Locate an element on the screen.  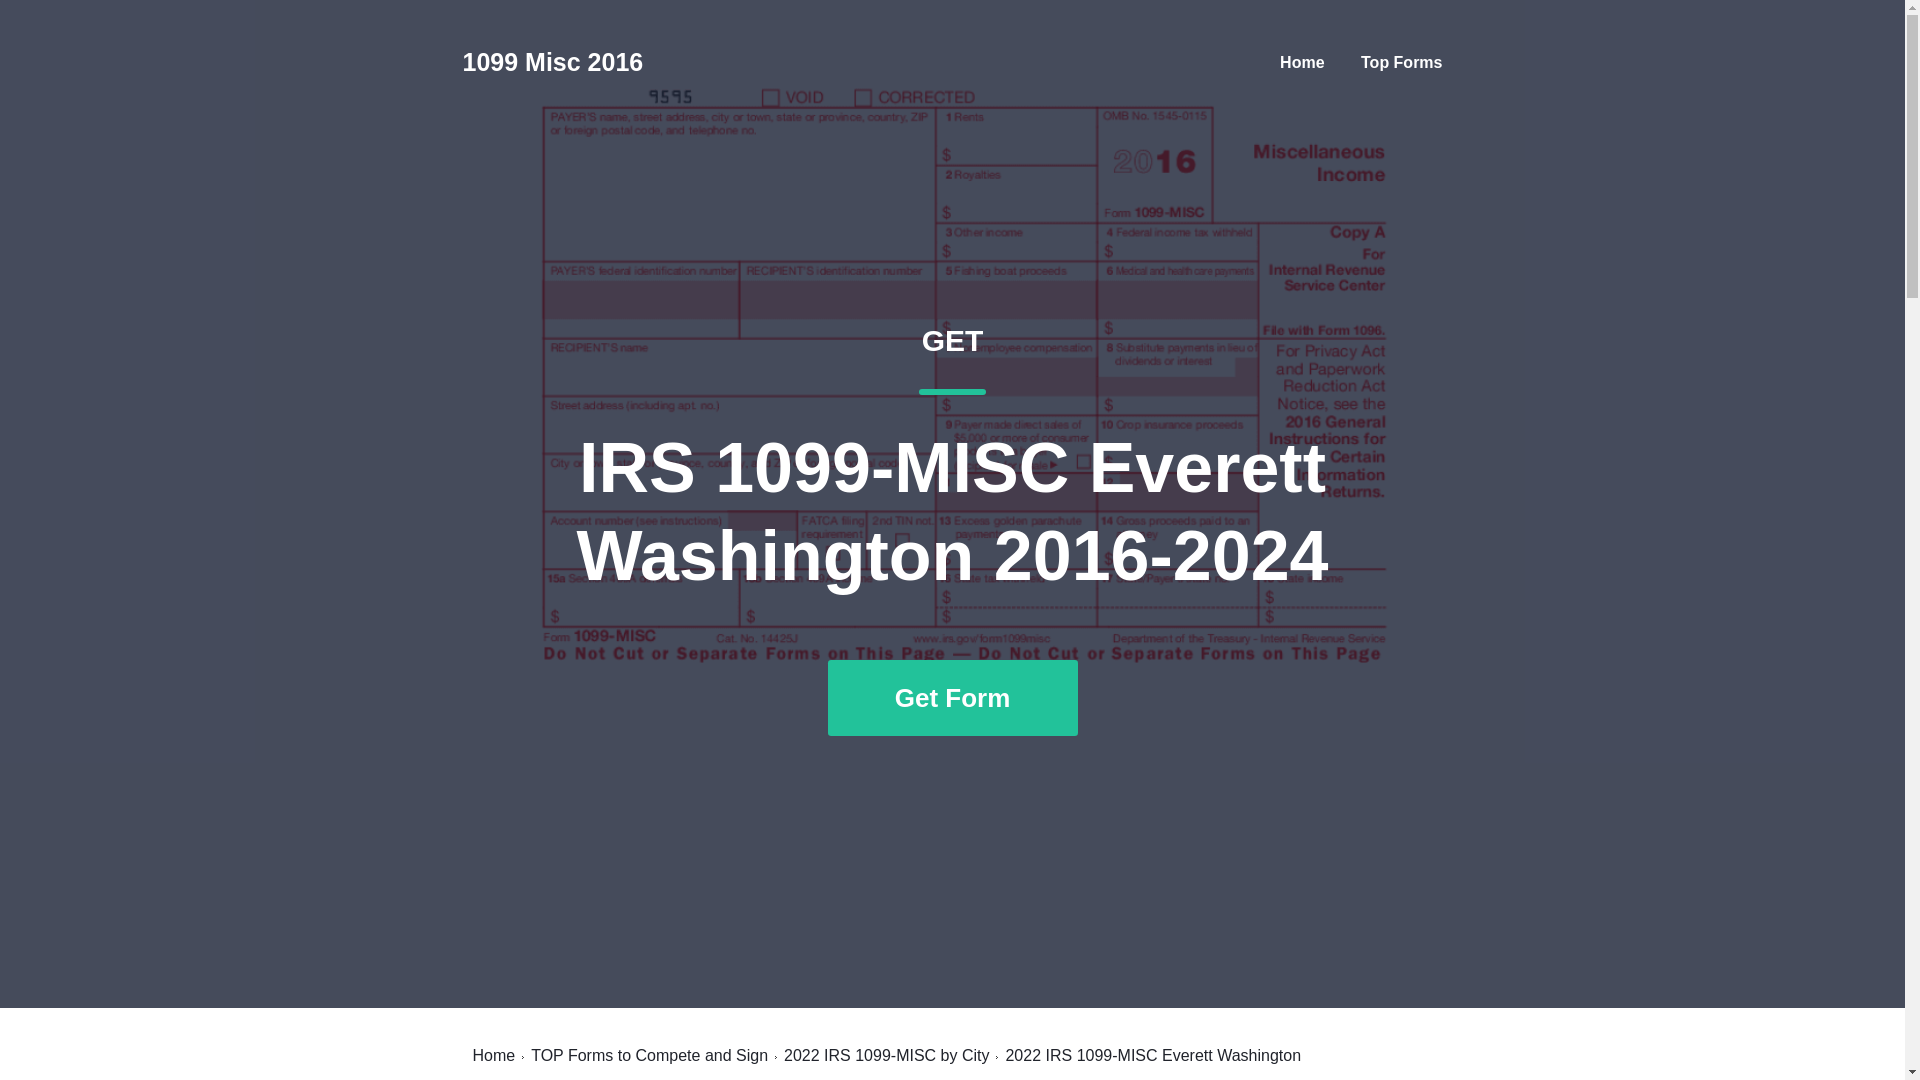
TOP Forms to Compete and Sign is located at coordinates (552, 62).